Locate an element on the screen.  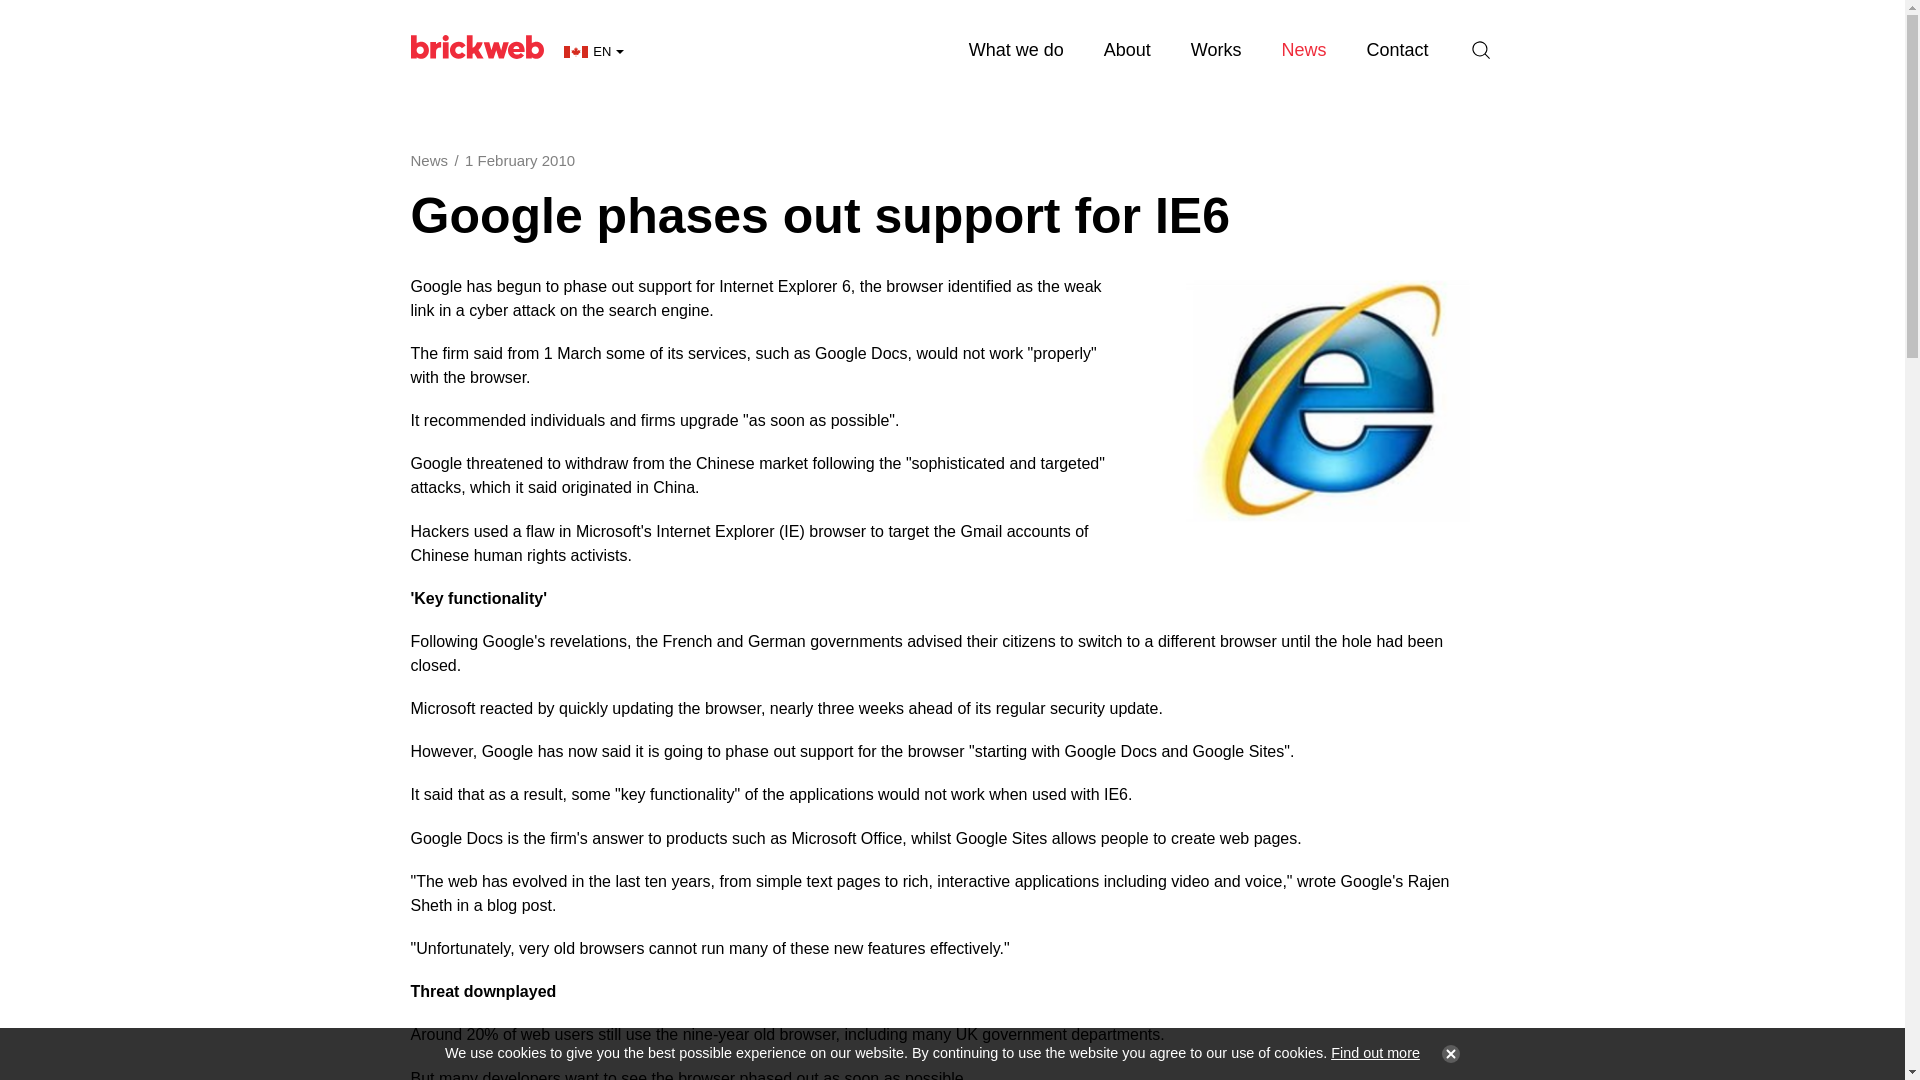
About is located at coordinates (1128, 50).